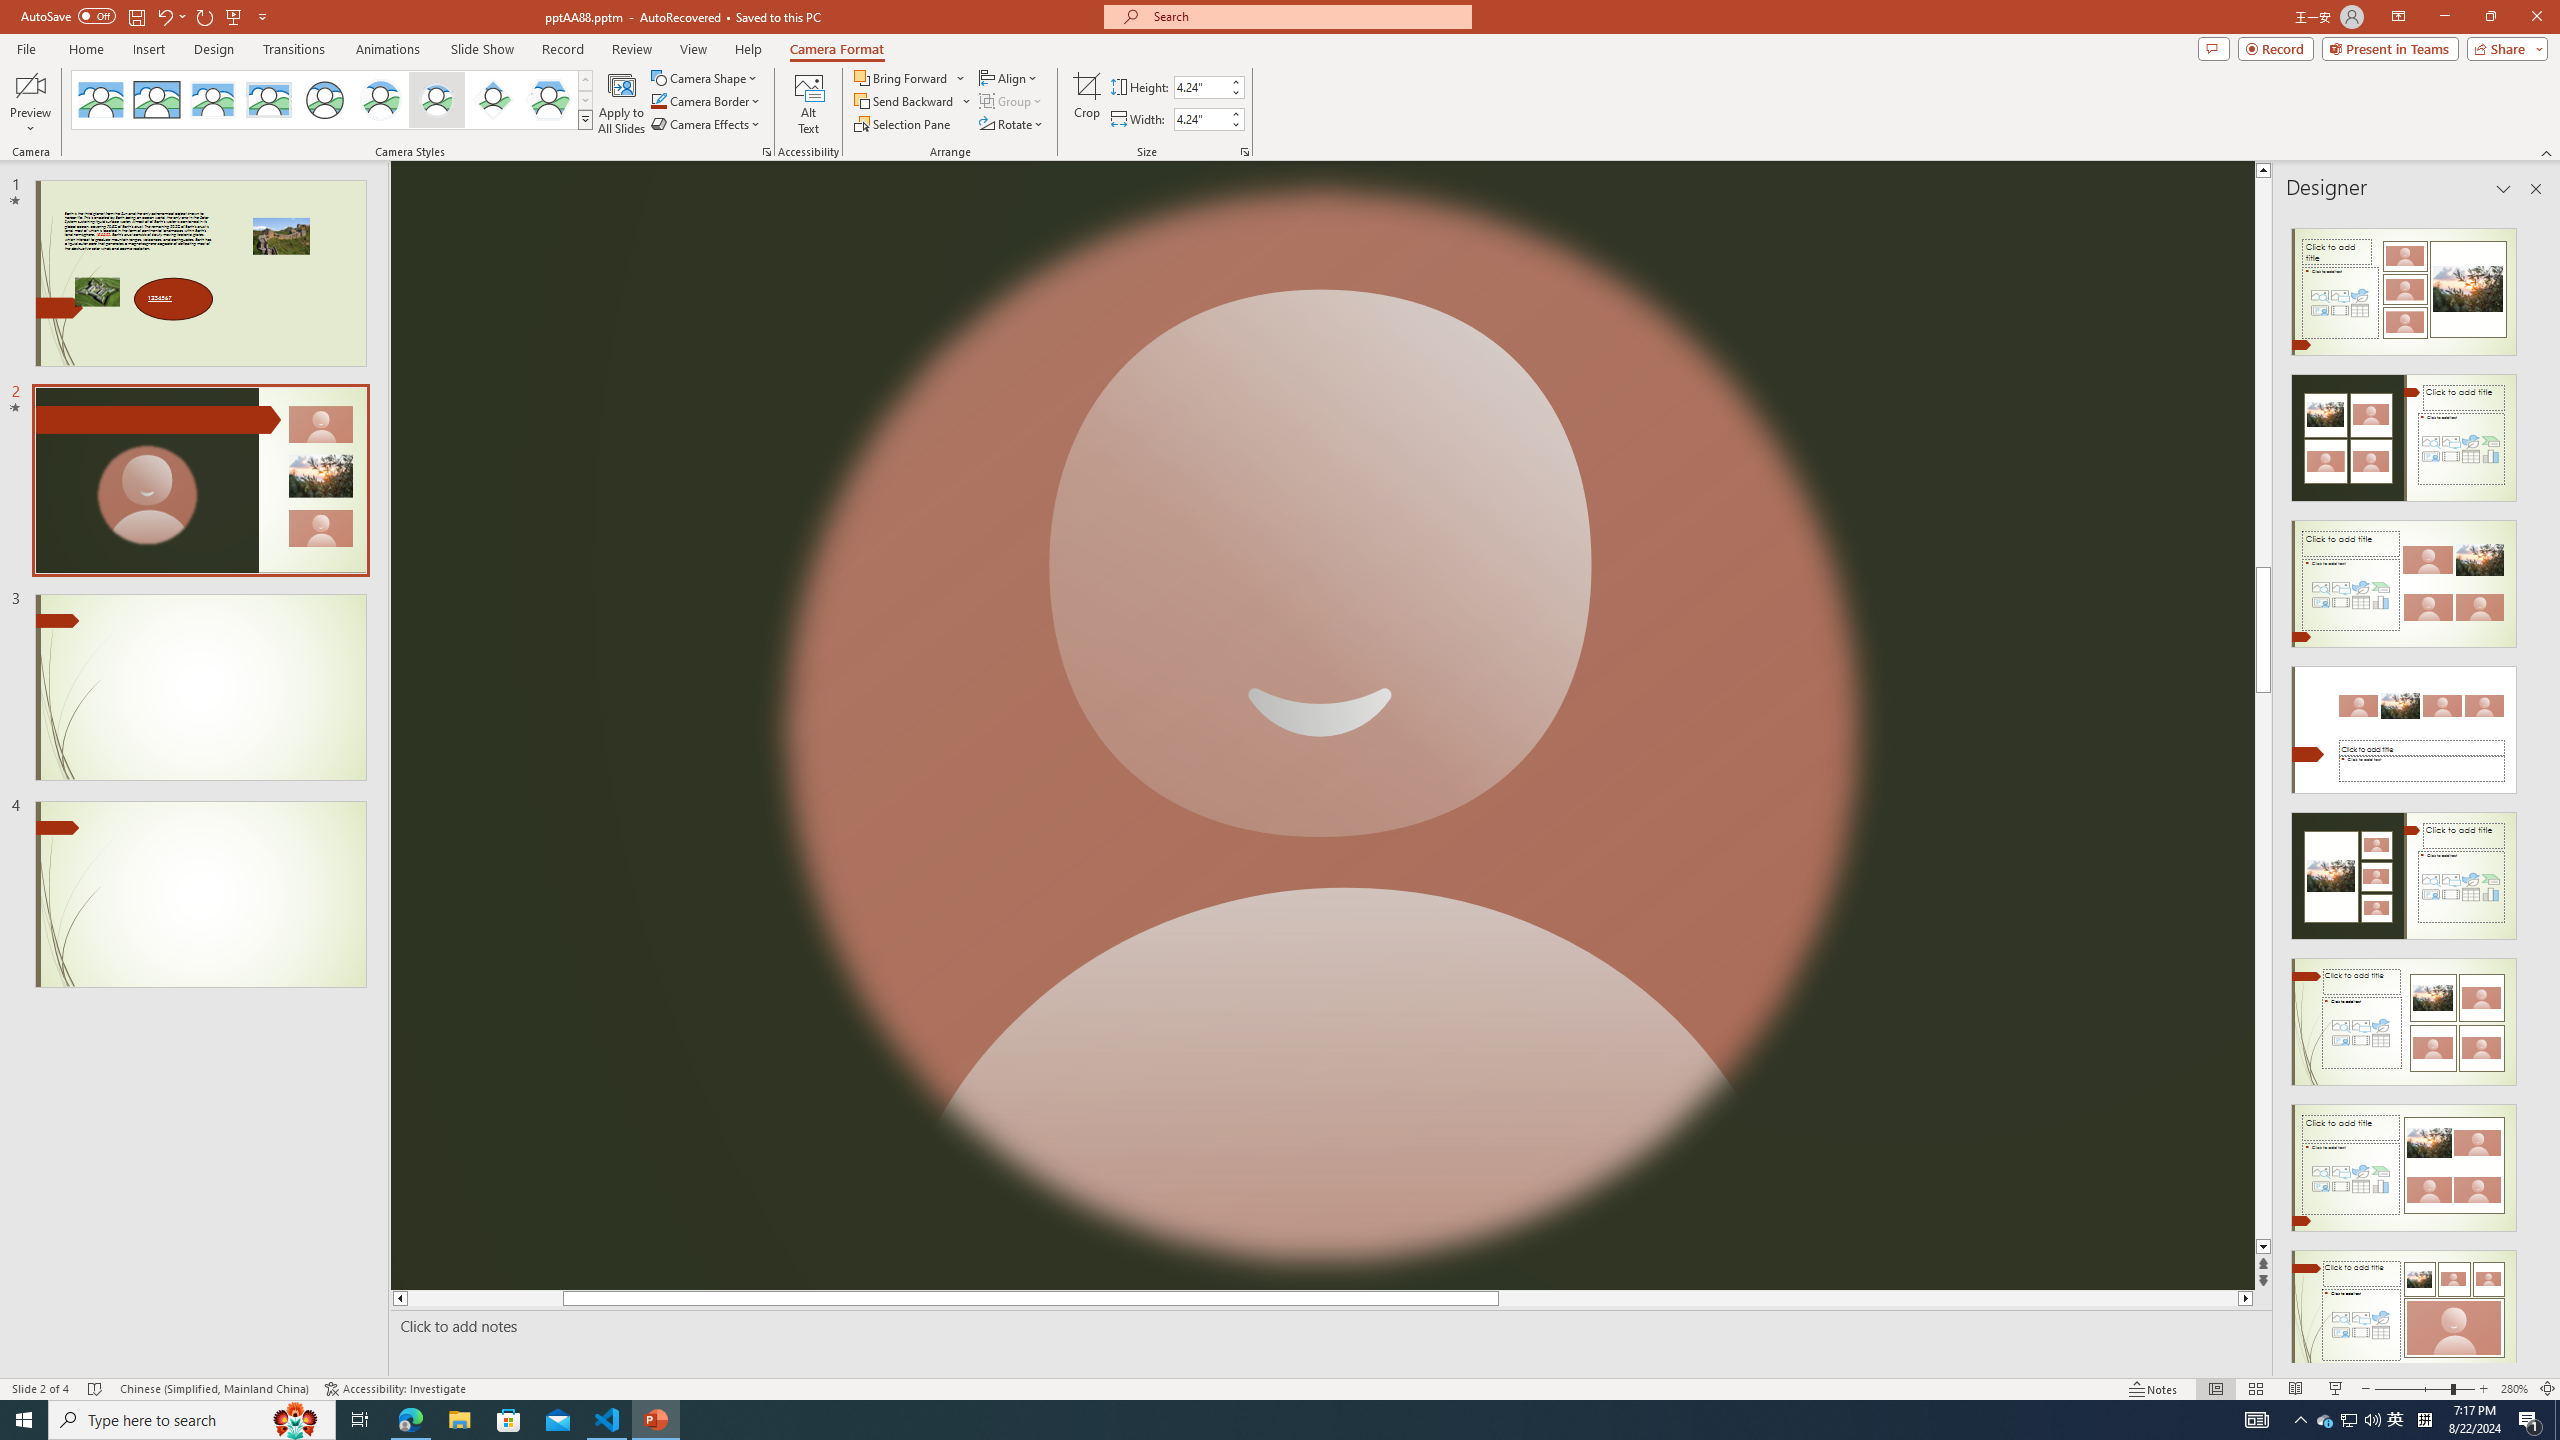 Image resolution: width=2560 pixels, height=1440 pixels. Describe the element at coordinates (766, 152) in the screenshot. I see `Format Object...` at that location.